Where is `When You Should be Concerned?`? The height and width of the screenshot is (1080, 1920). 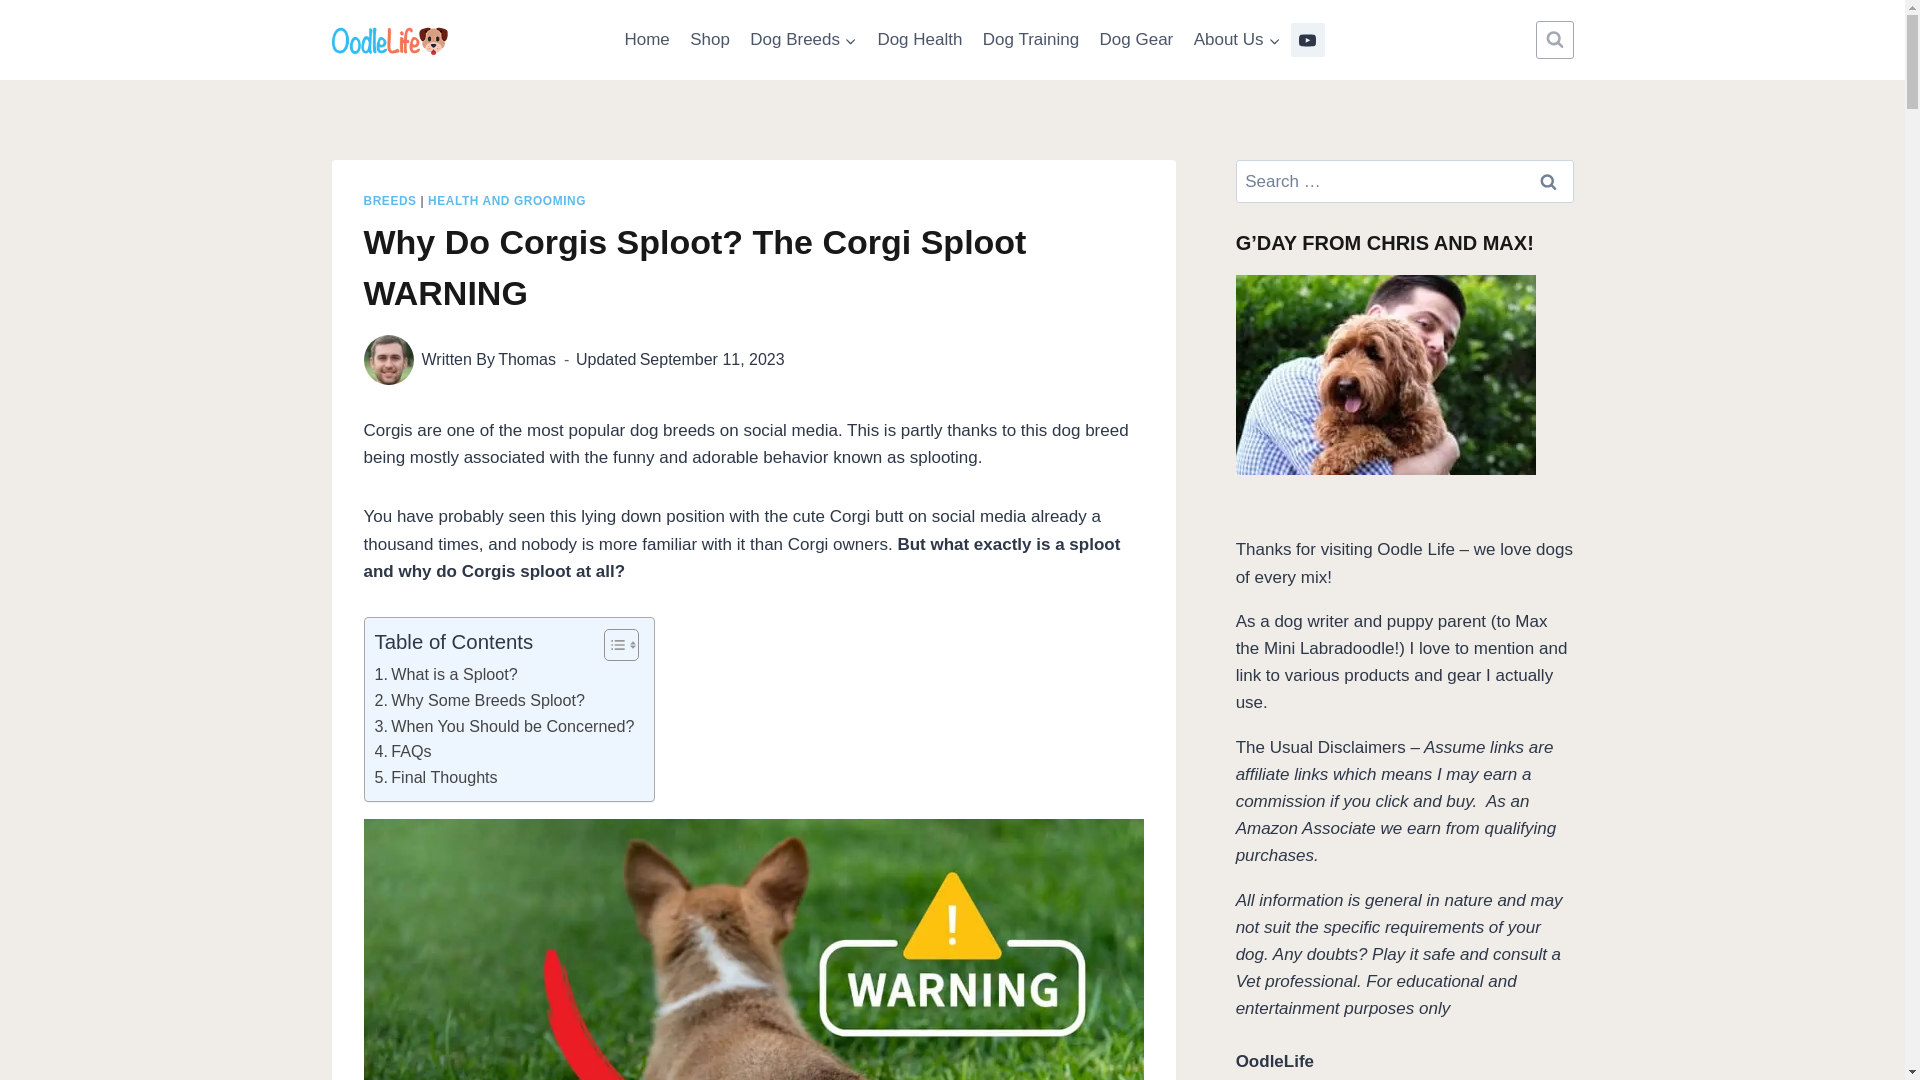 When You Should be Concerned? is located at coordinates (504, 726).